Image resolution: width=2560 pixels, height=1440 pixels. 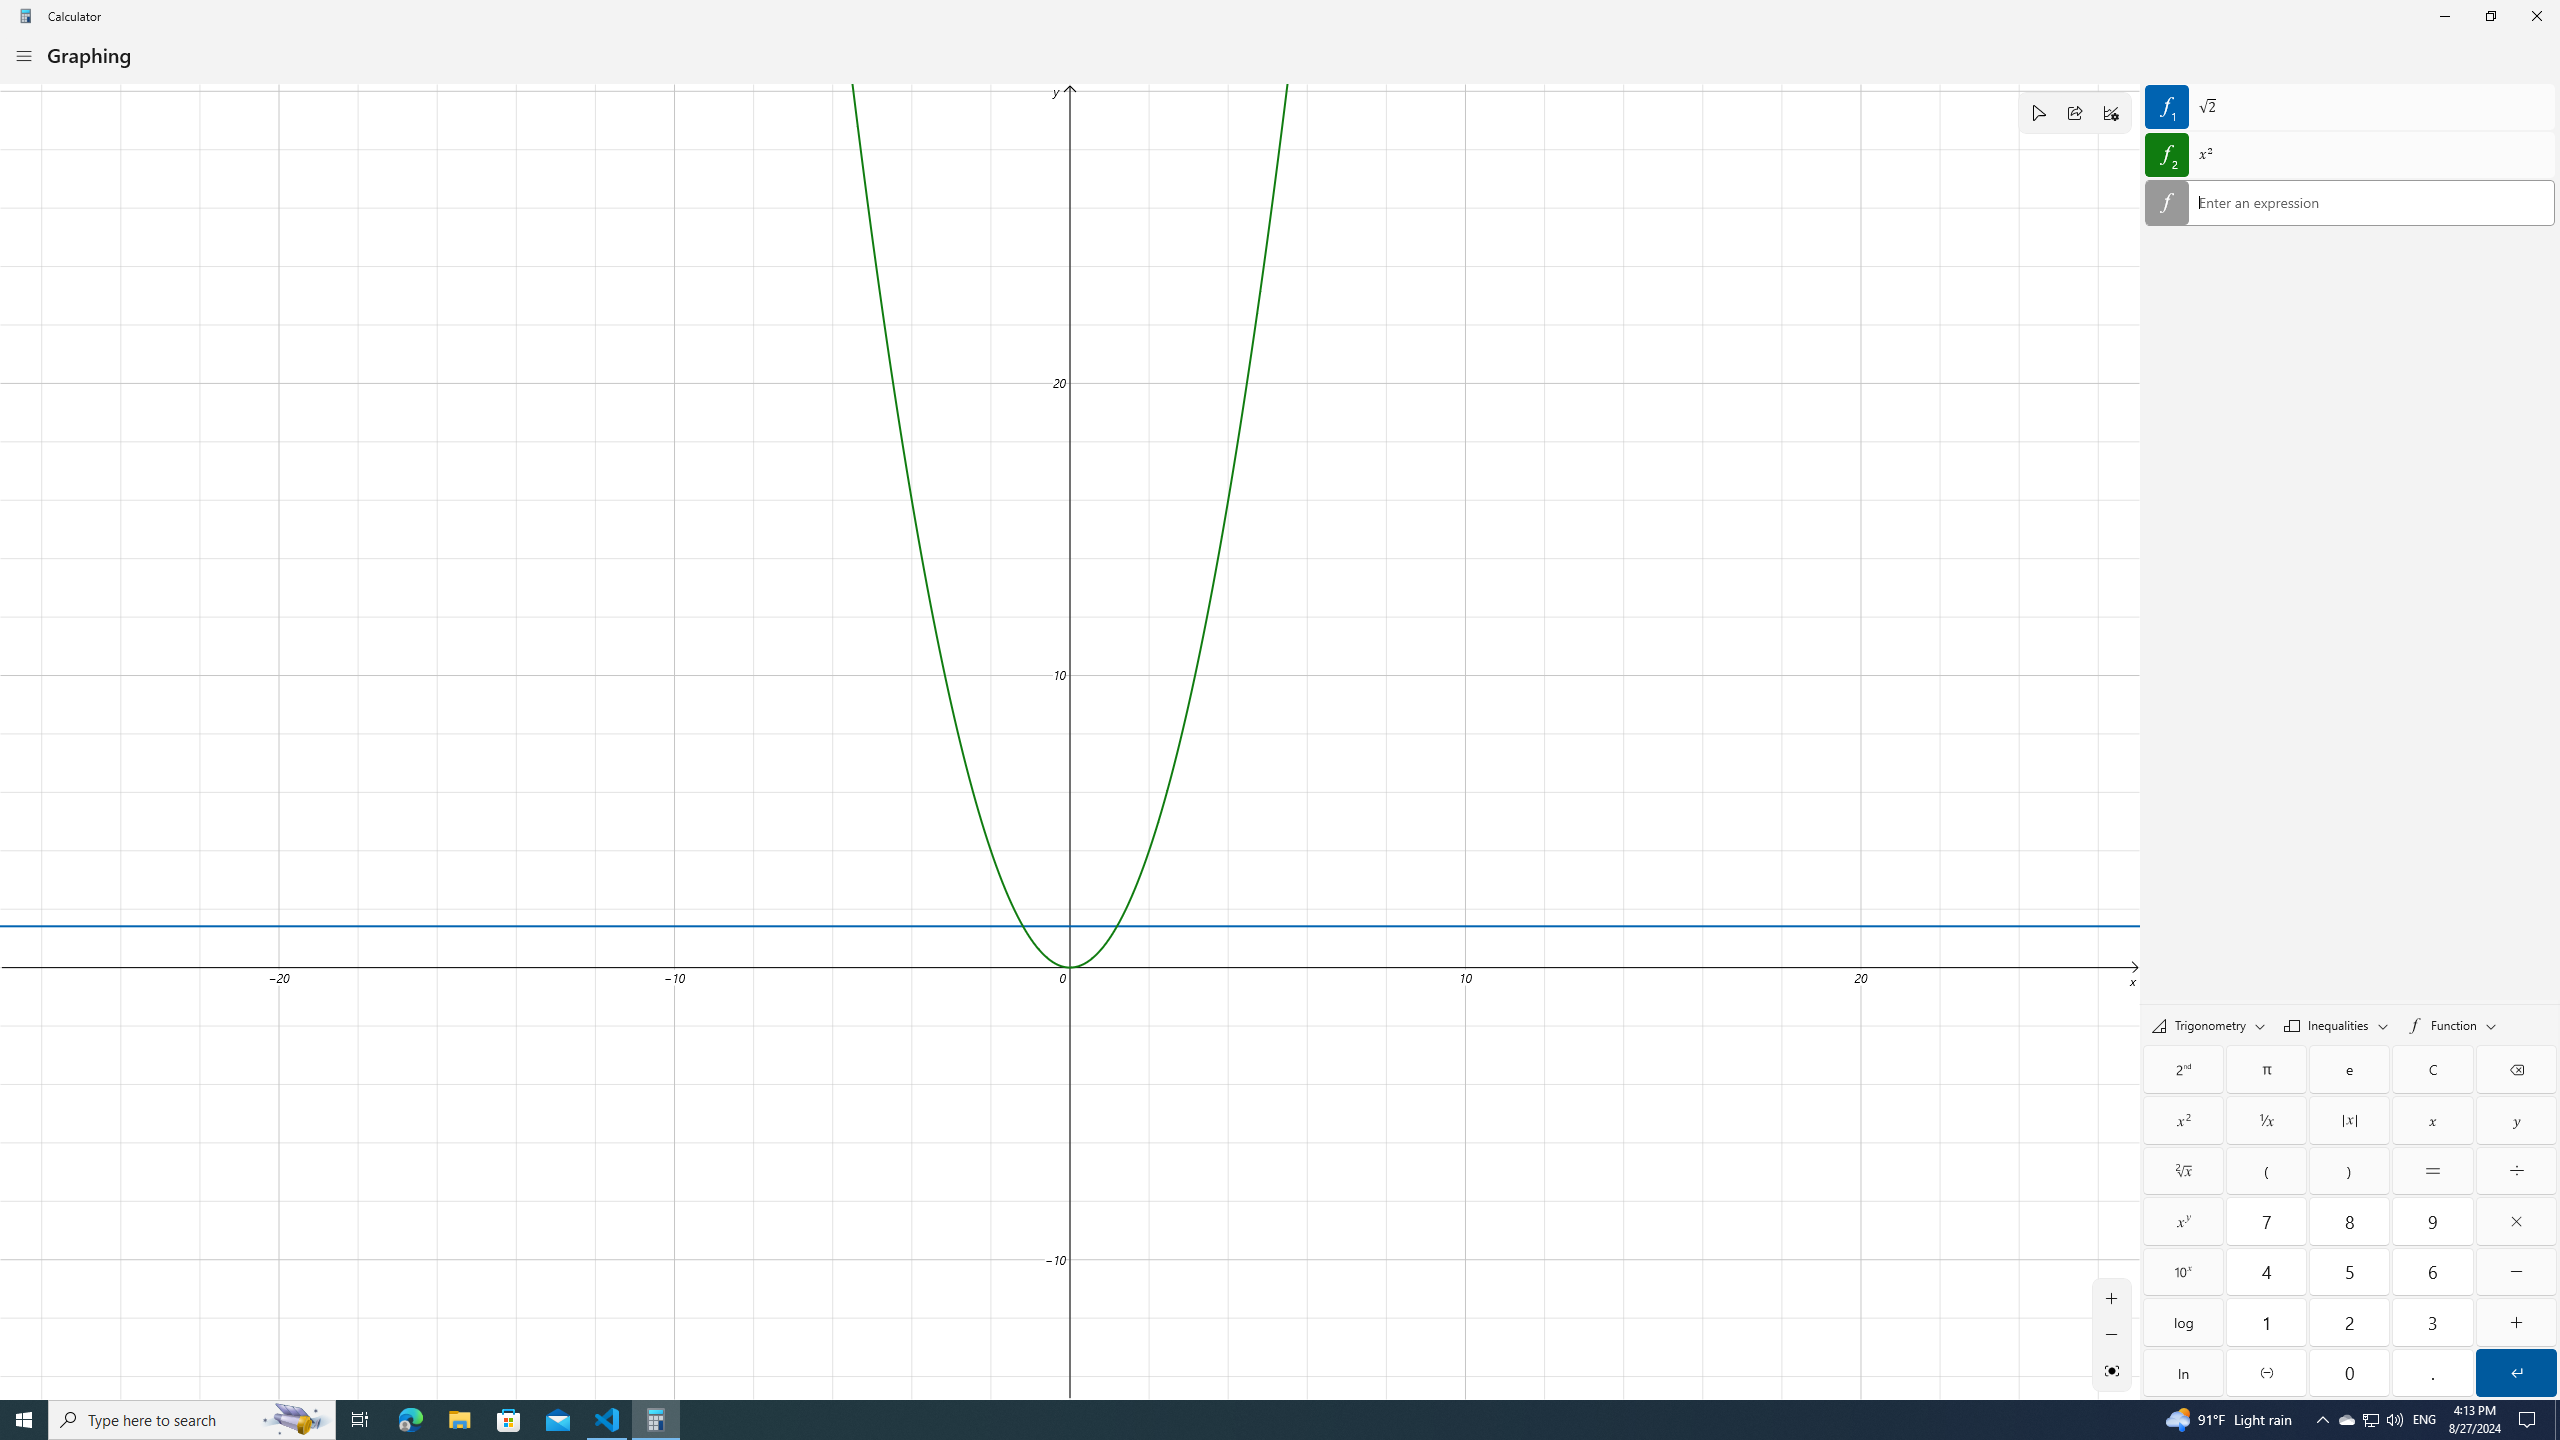 What do you see at coordinates (2266, 1171) in the screenshot?
I see `Left parenthesis` at bounding box center [2266, 1171].